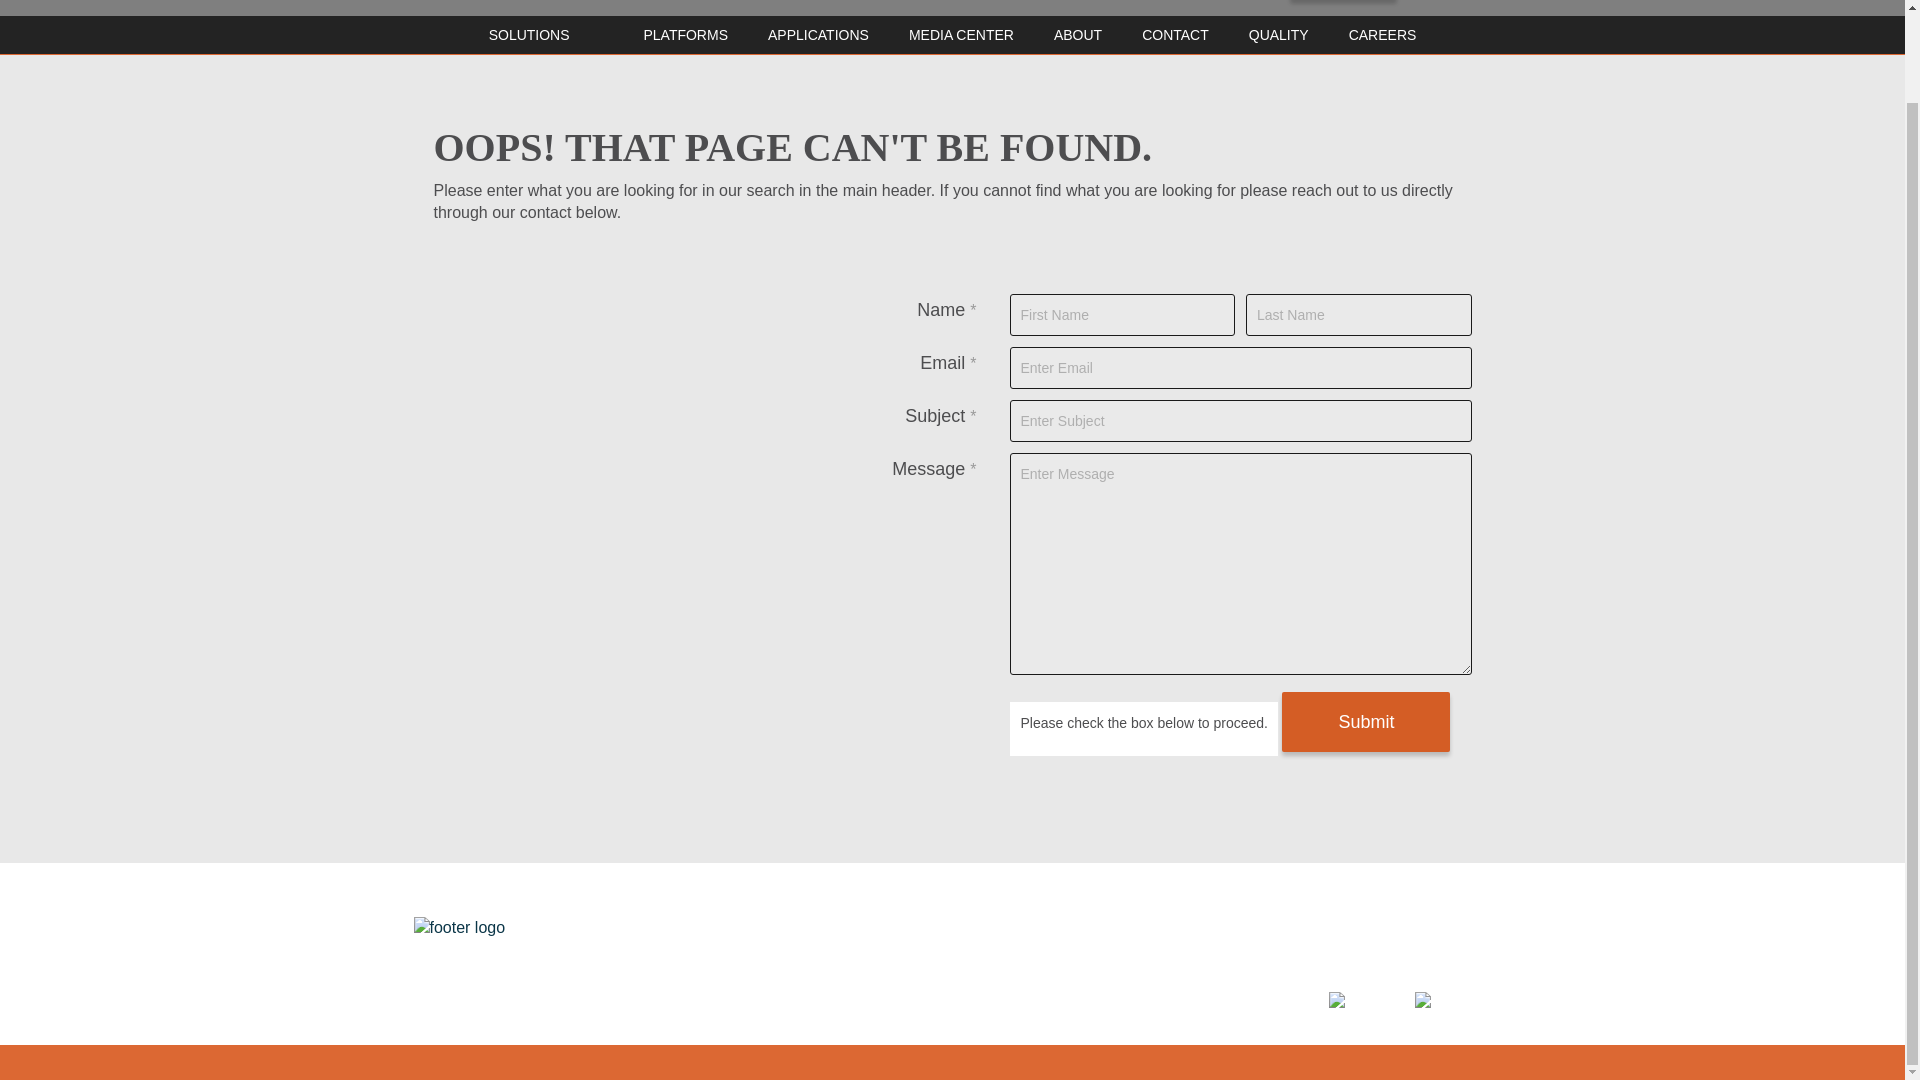 The height and width of the screenshot is (1080, 1920). I want to click on PLATFORMS, so click(685, 34).